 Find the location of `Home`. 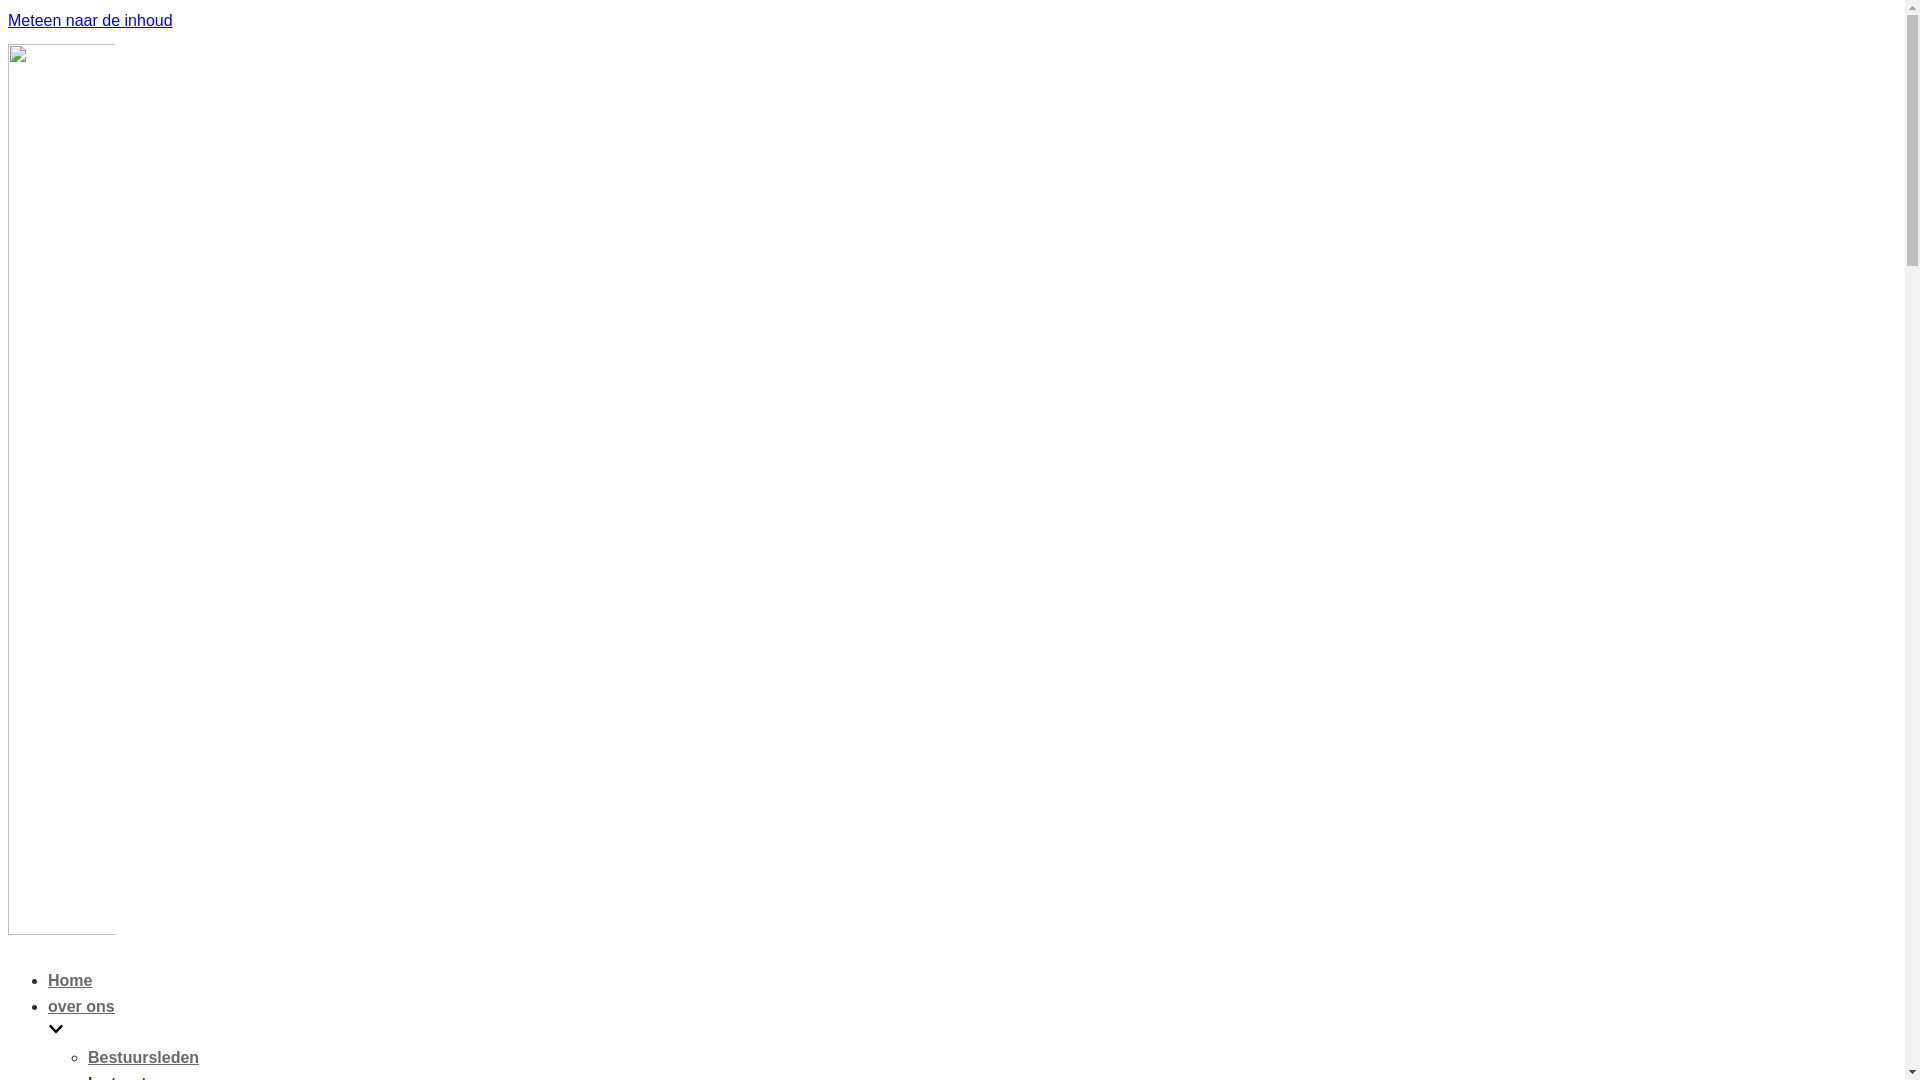

Home is located at coordinates (70, 980).